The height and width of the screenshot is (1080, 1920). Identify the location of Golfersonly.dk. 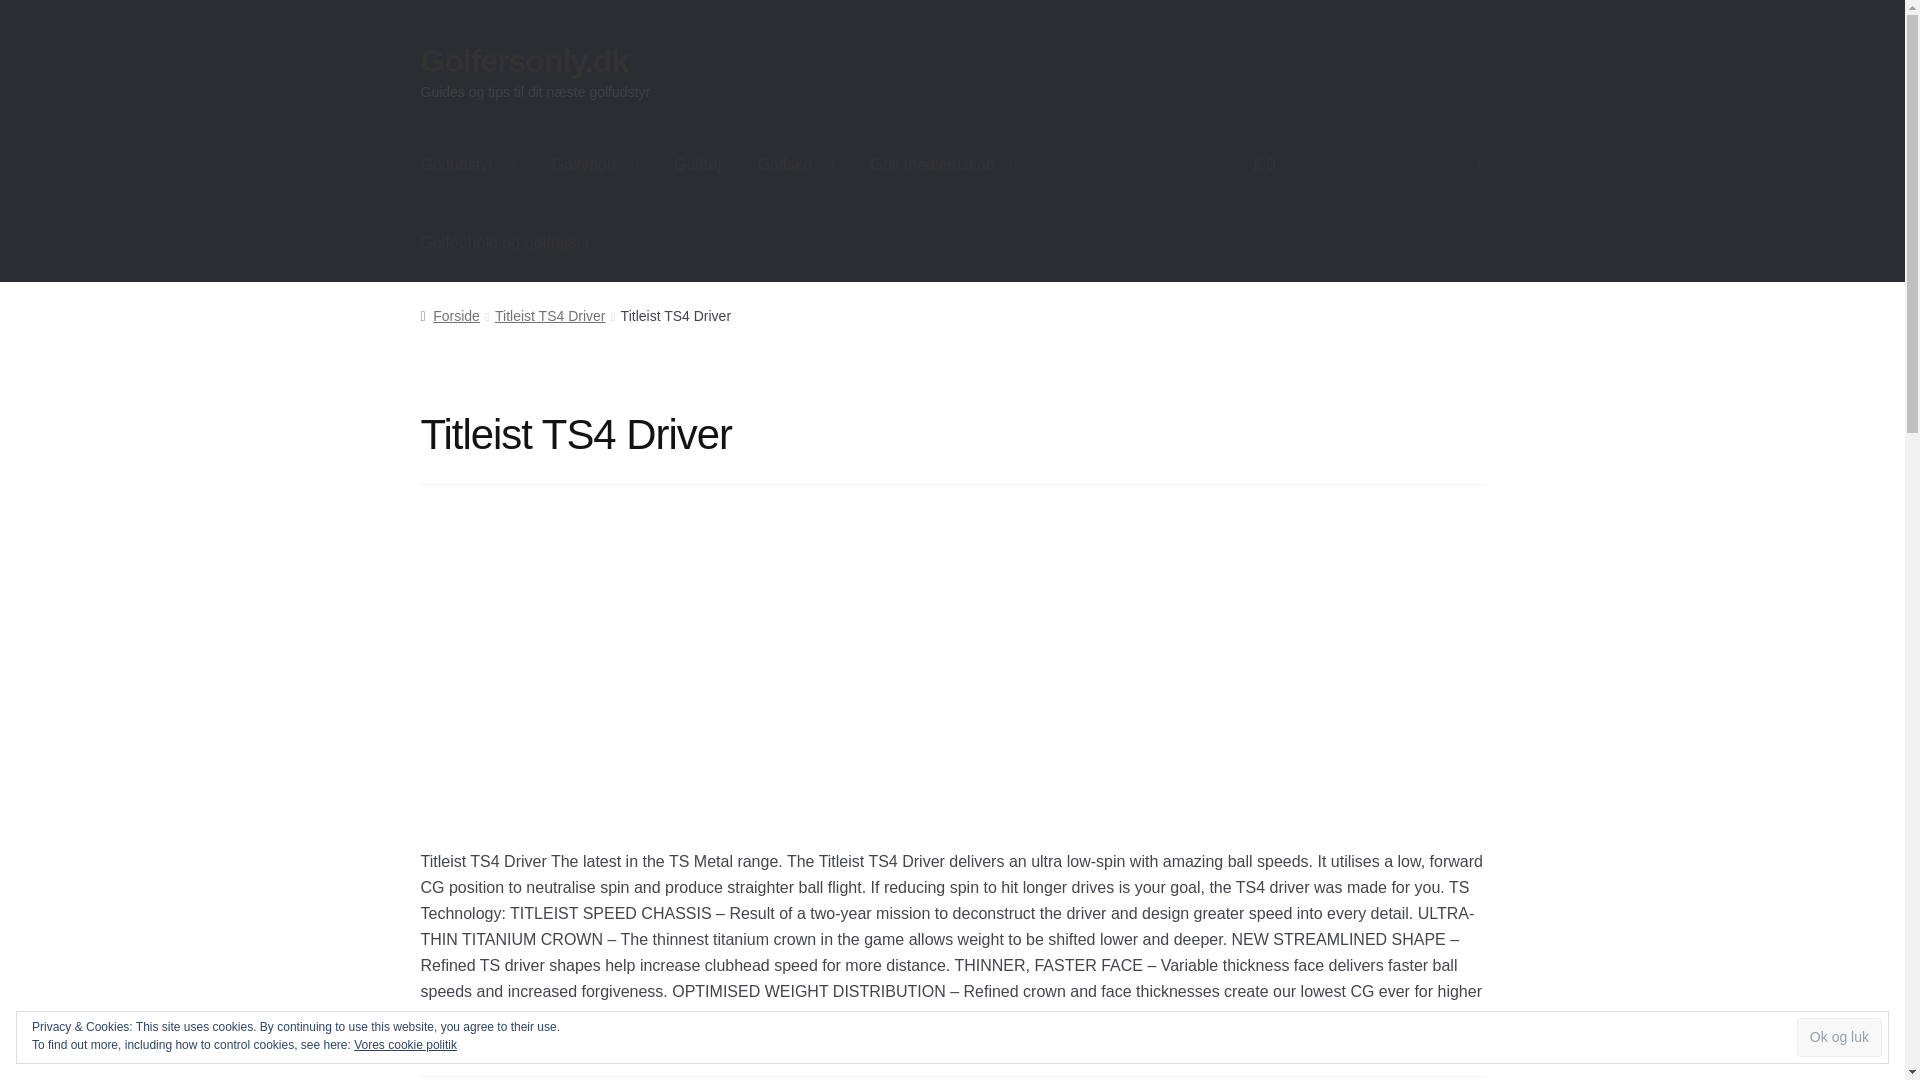
(524, 60).